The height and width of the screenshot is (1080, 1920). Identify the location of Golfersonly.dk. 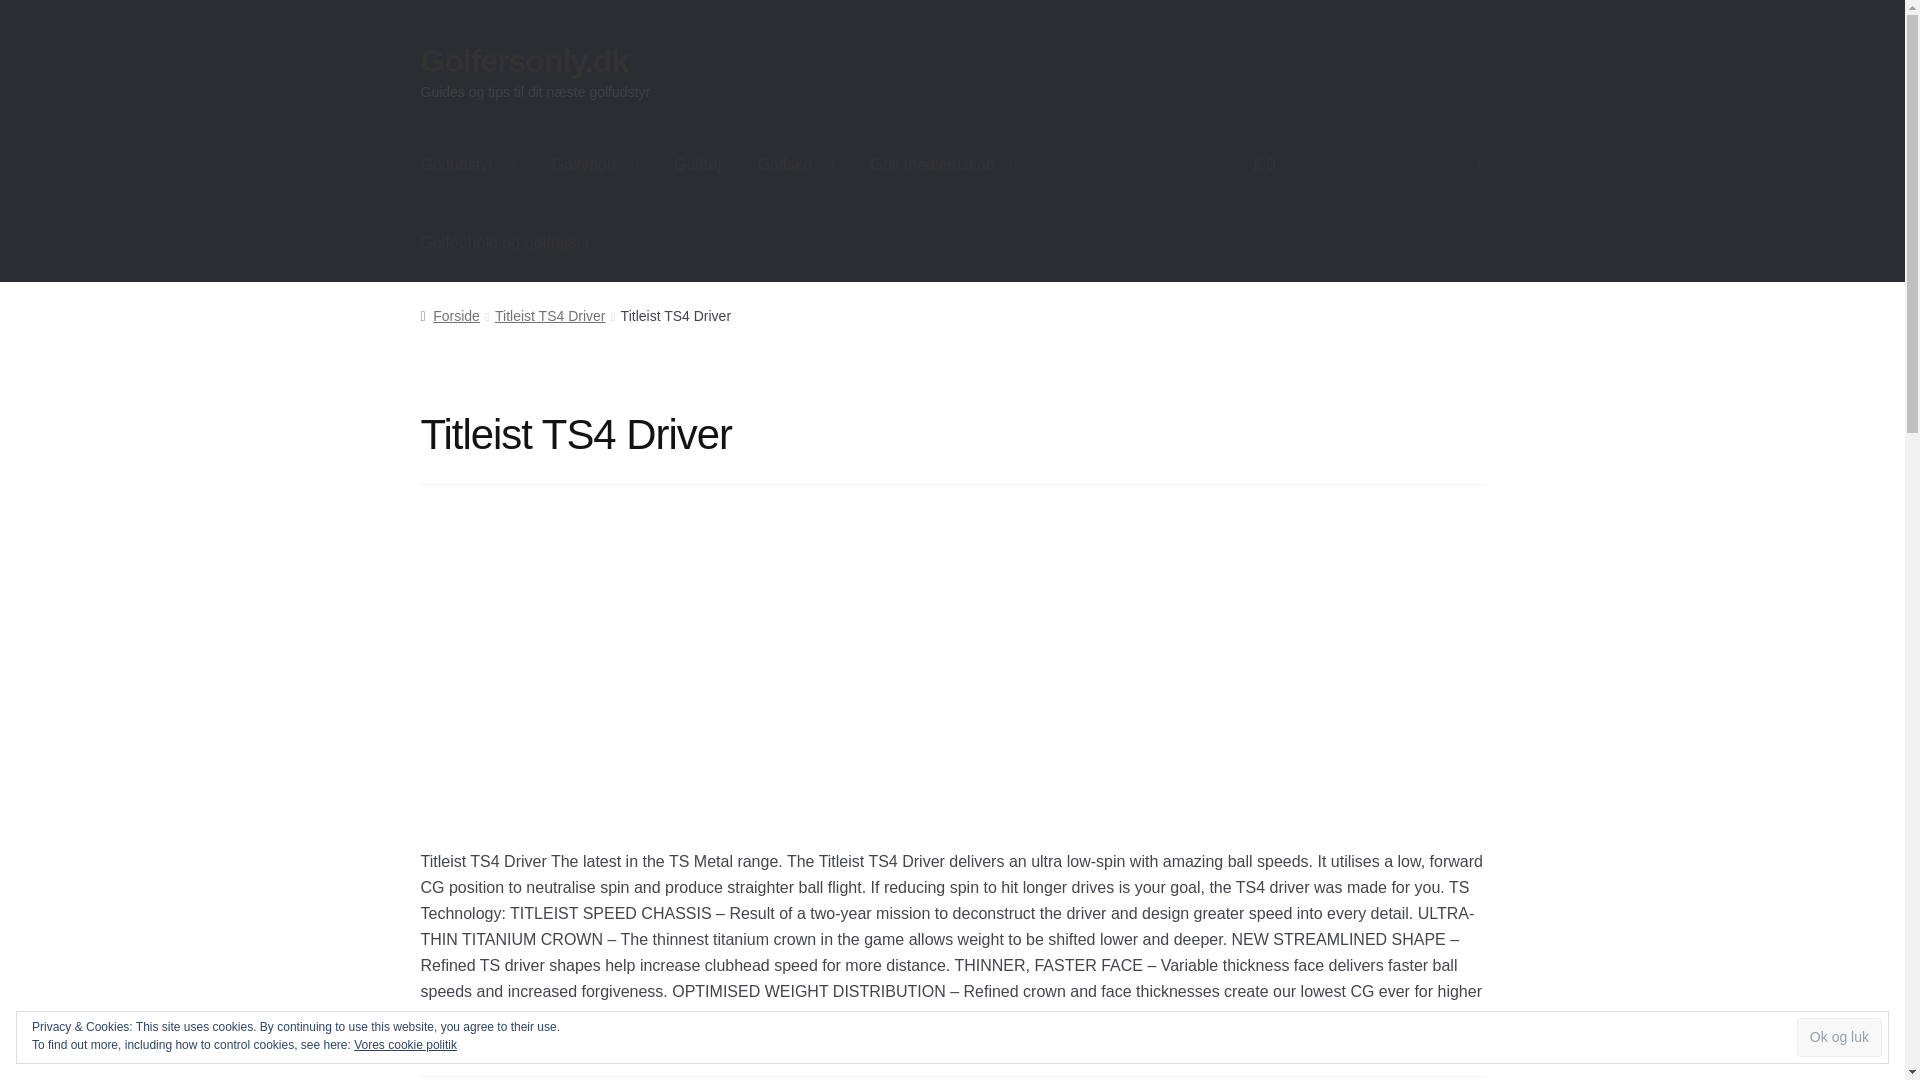
(524, 60).